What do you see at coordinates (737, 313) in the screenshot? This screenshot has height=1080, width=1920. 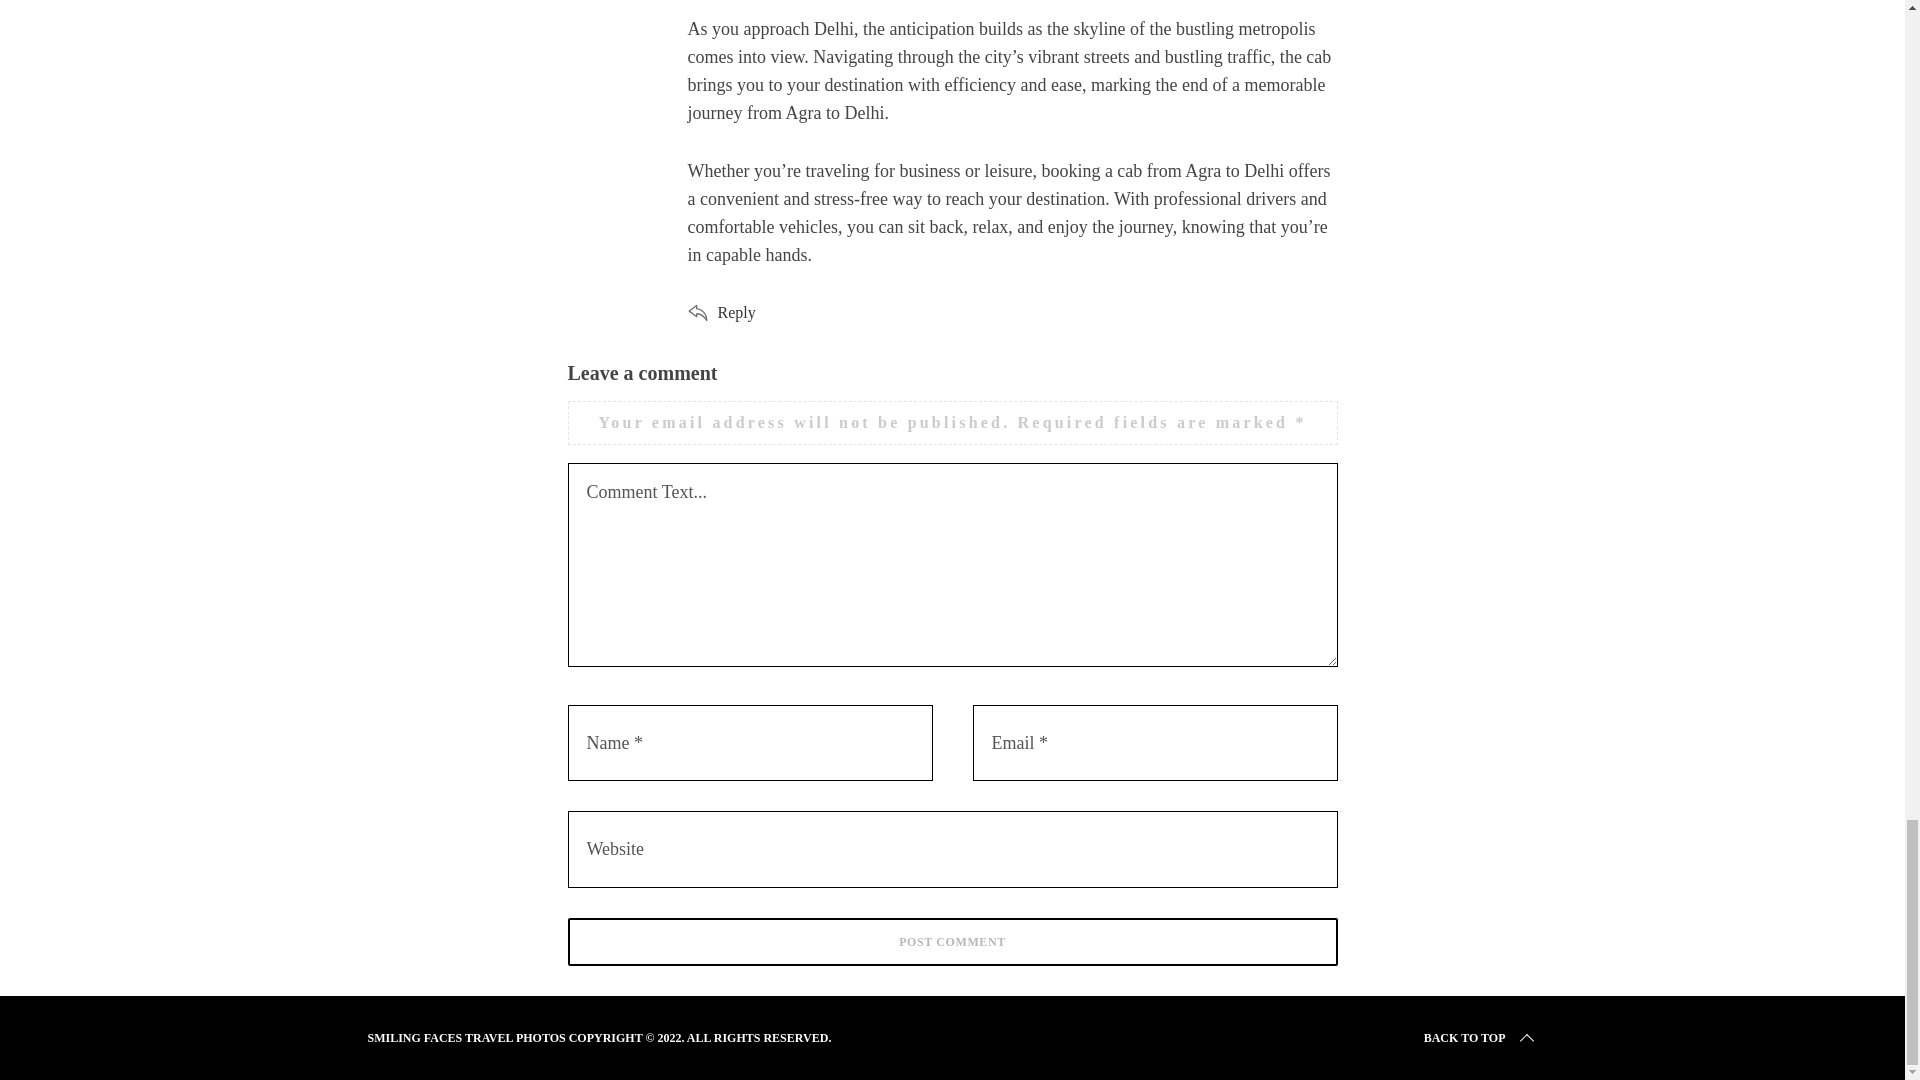 I see `Reply` at bounding box center [737, 313].